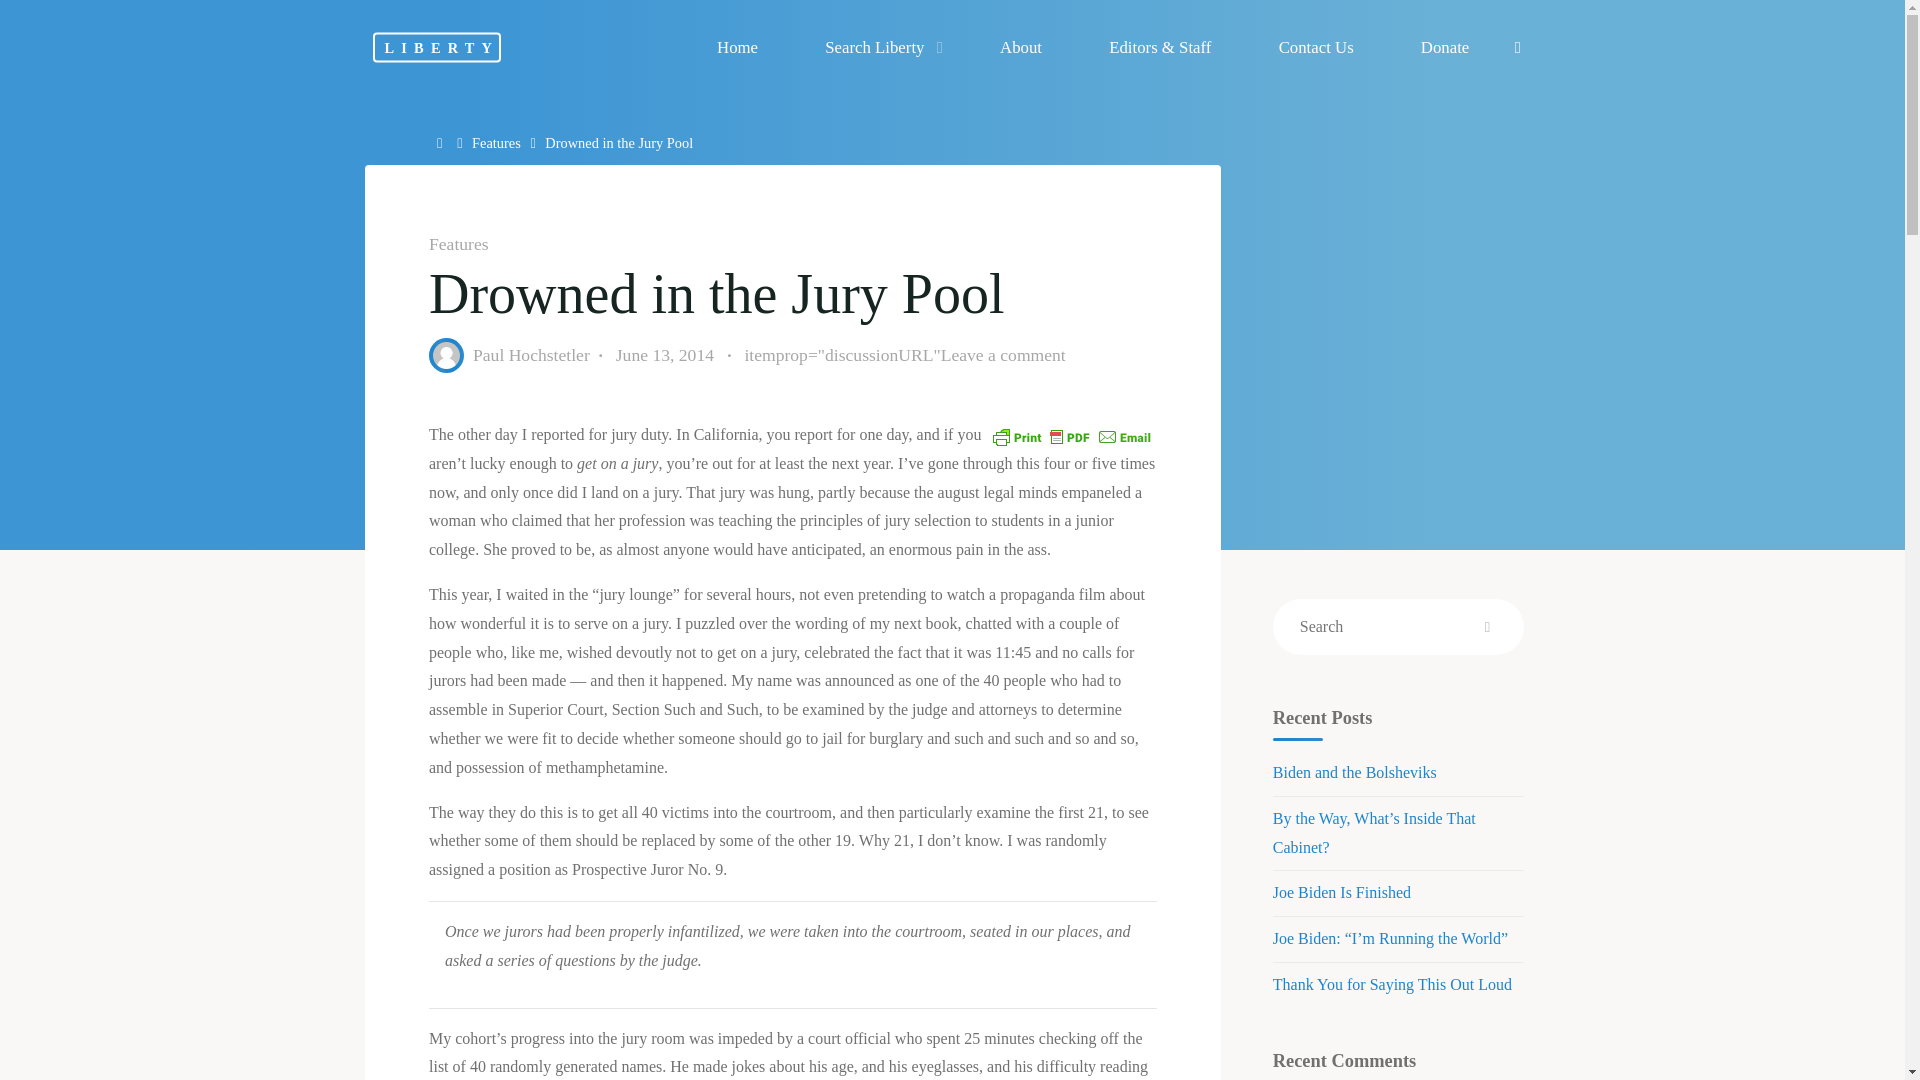  I want to click on Paul Hochstetler, so click(530, 354).